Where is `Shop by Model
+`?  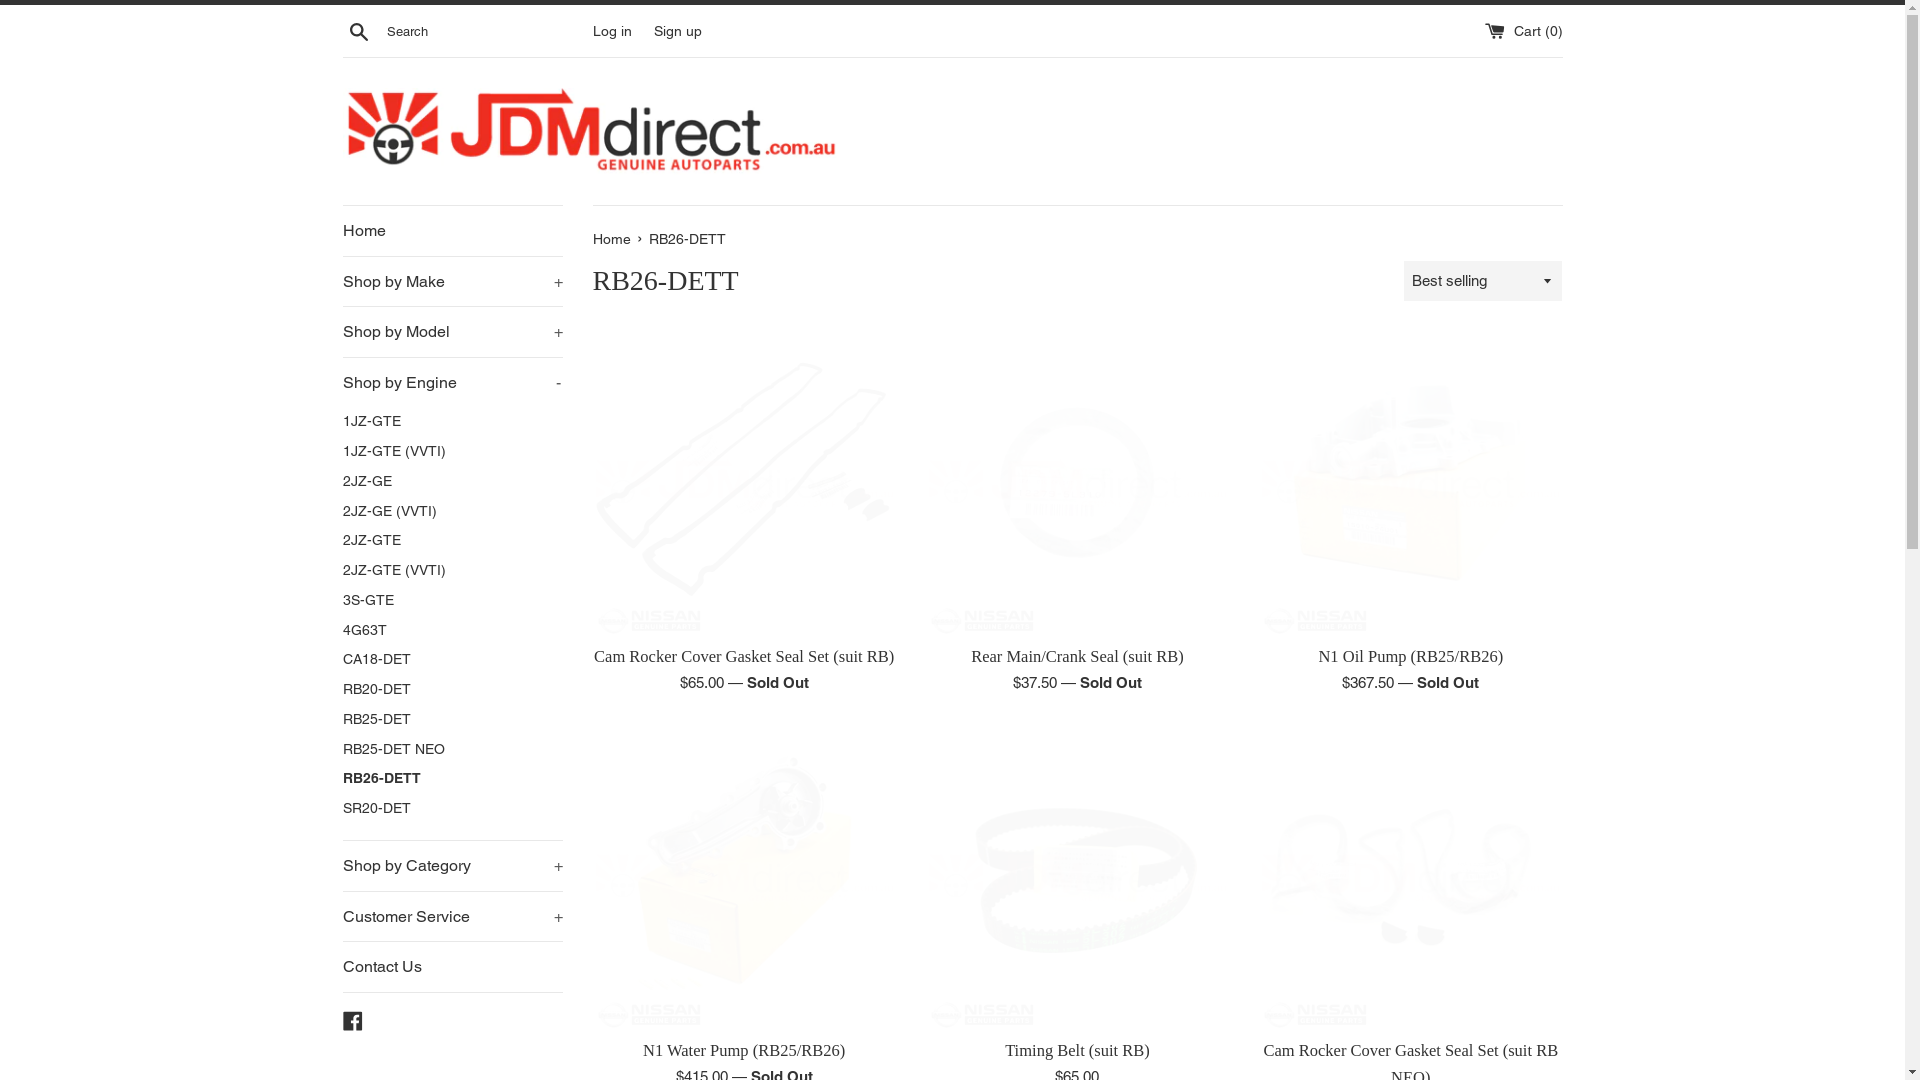 Shop by Model
+ is located at coordinates (452, 332).